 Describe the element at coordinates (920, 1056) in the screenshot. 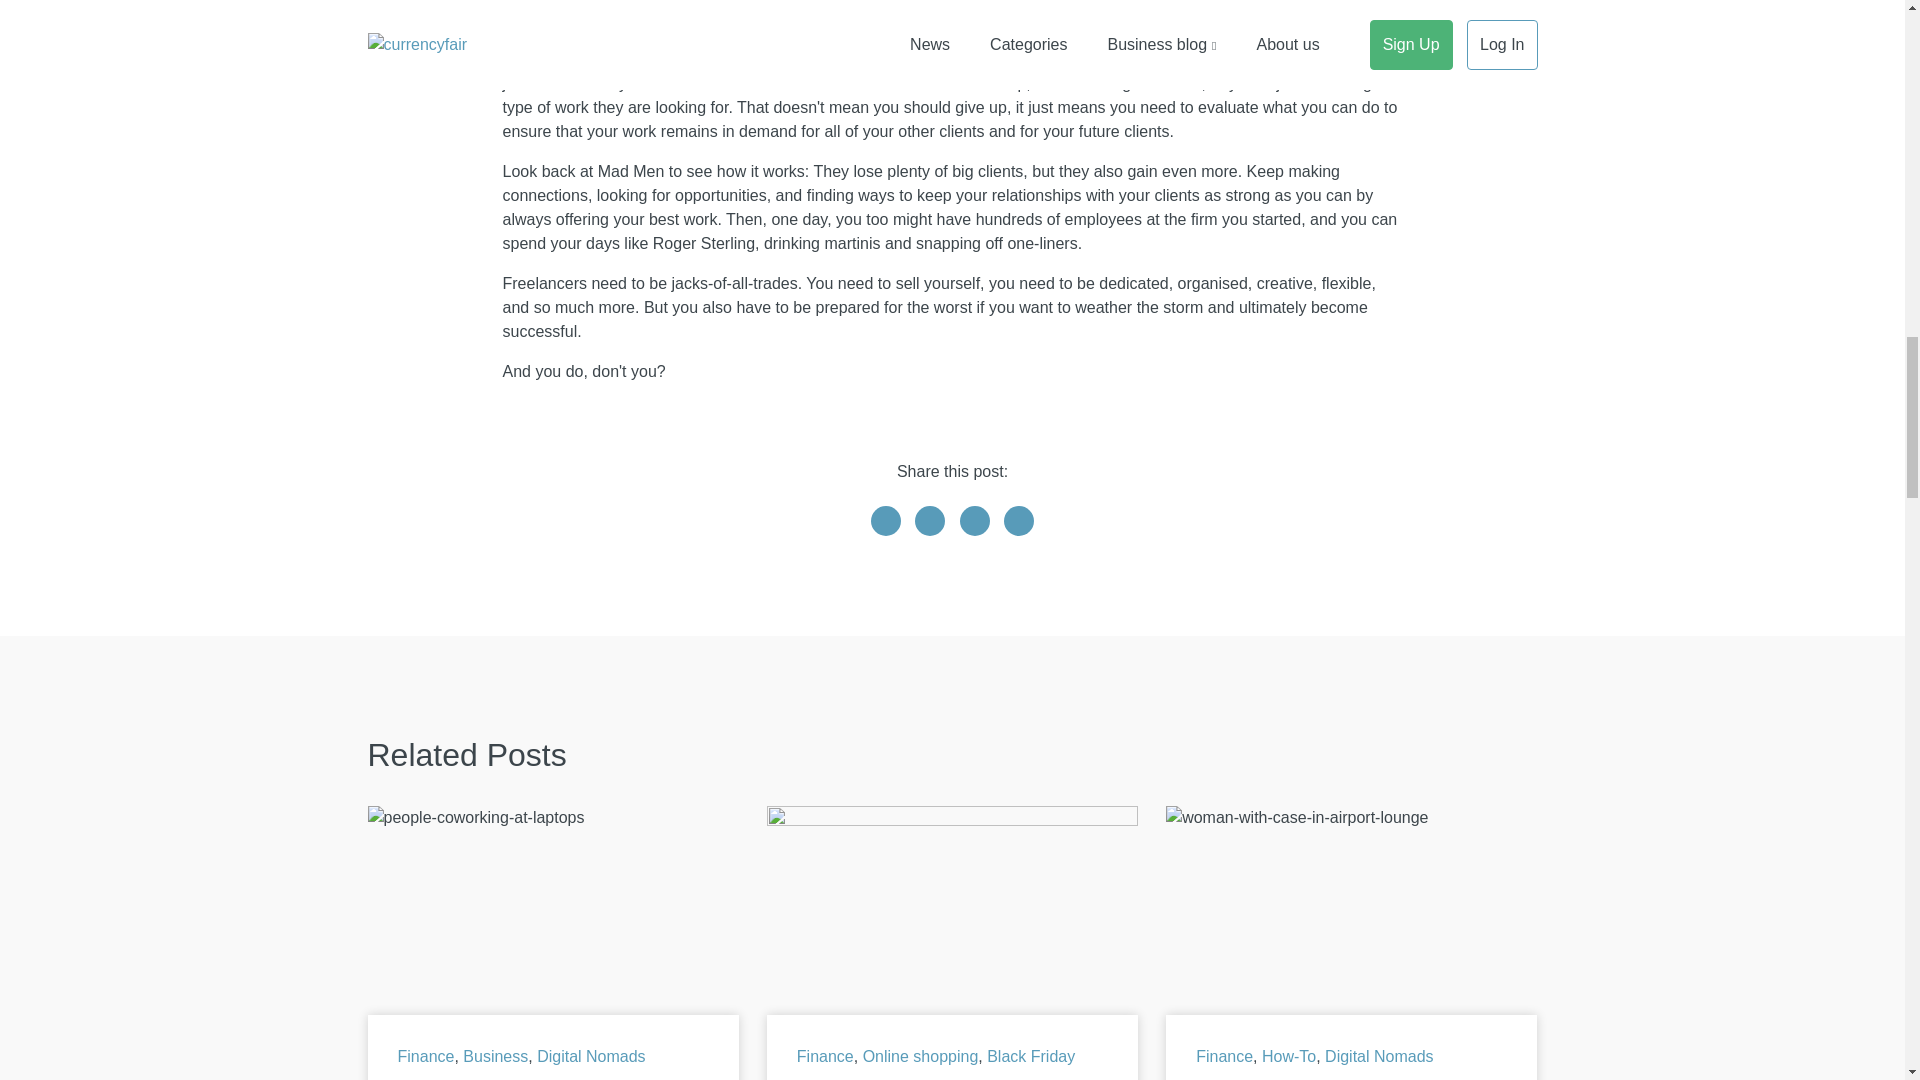

I see `Online shopping` at that location.